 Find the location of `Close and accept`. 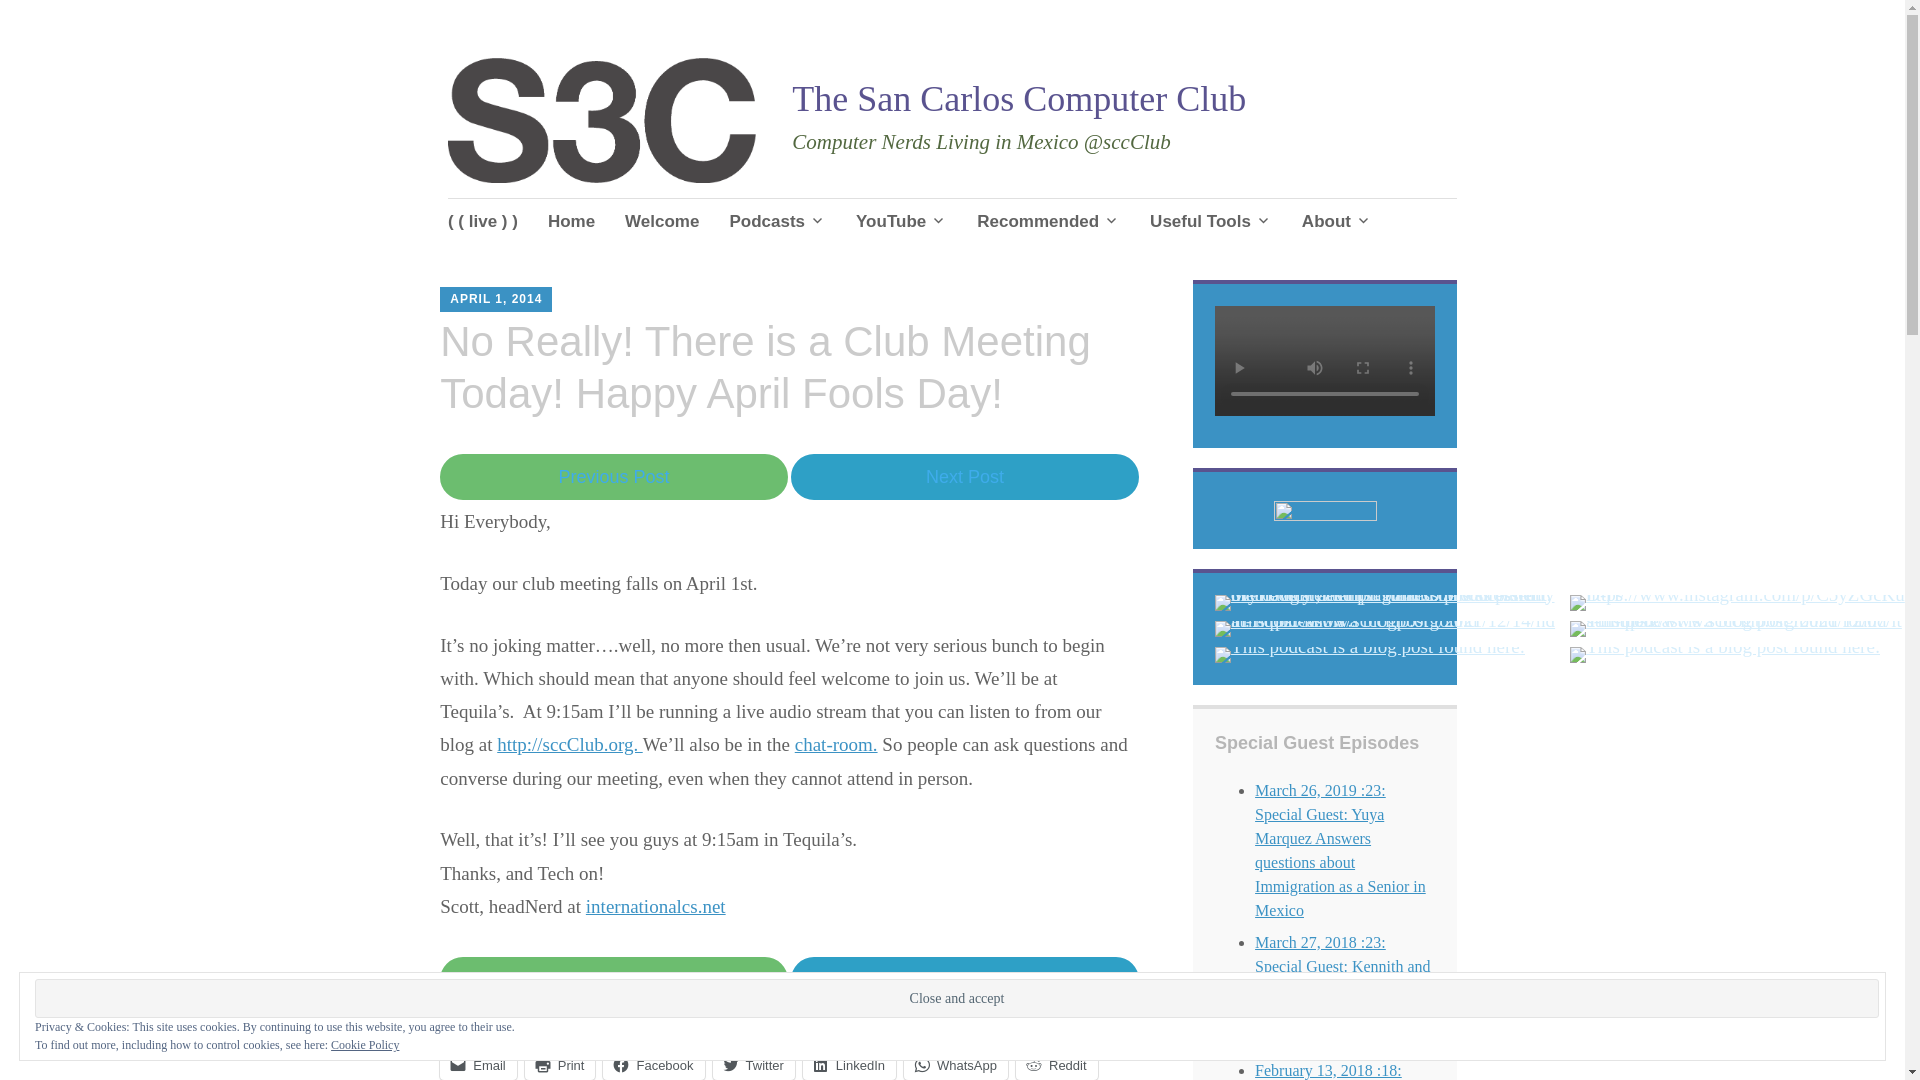

Close and accept is located at coordinates (956, 998).